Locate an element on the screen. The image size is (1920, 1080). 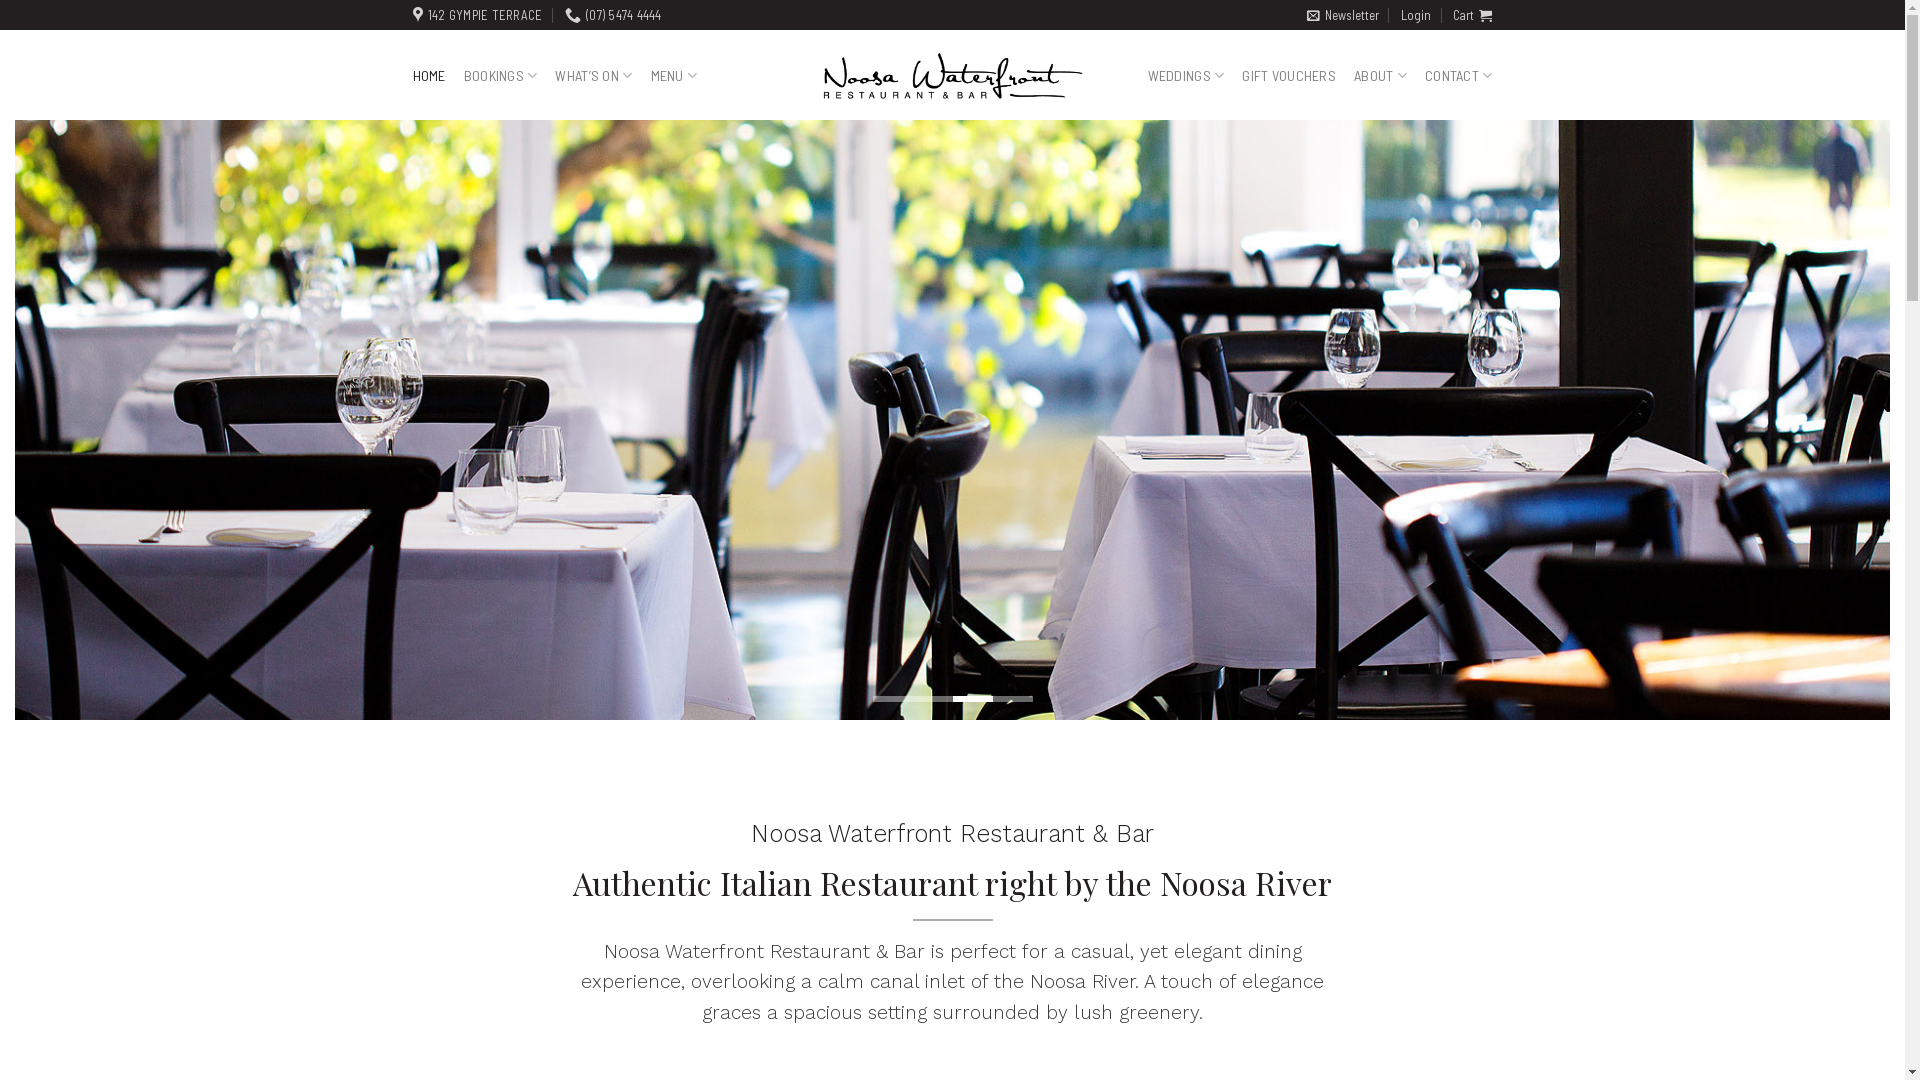
WEDDINGS is located at coordinates (1186, 76).